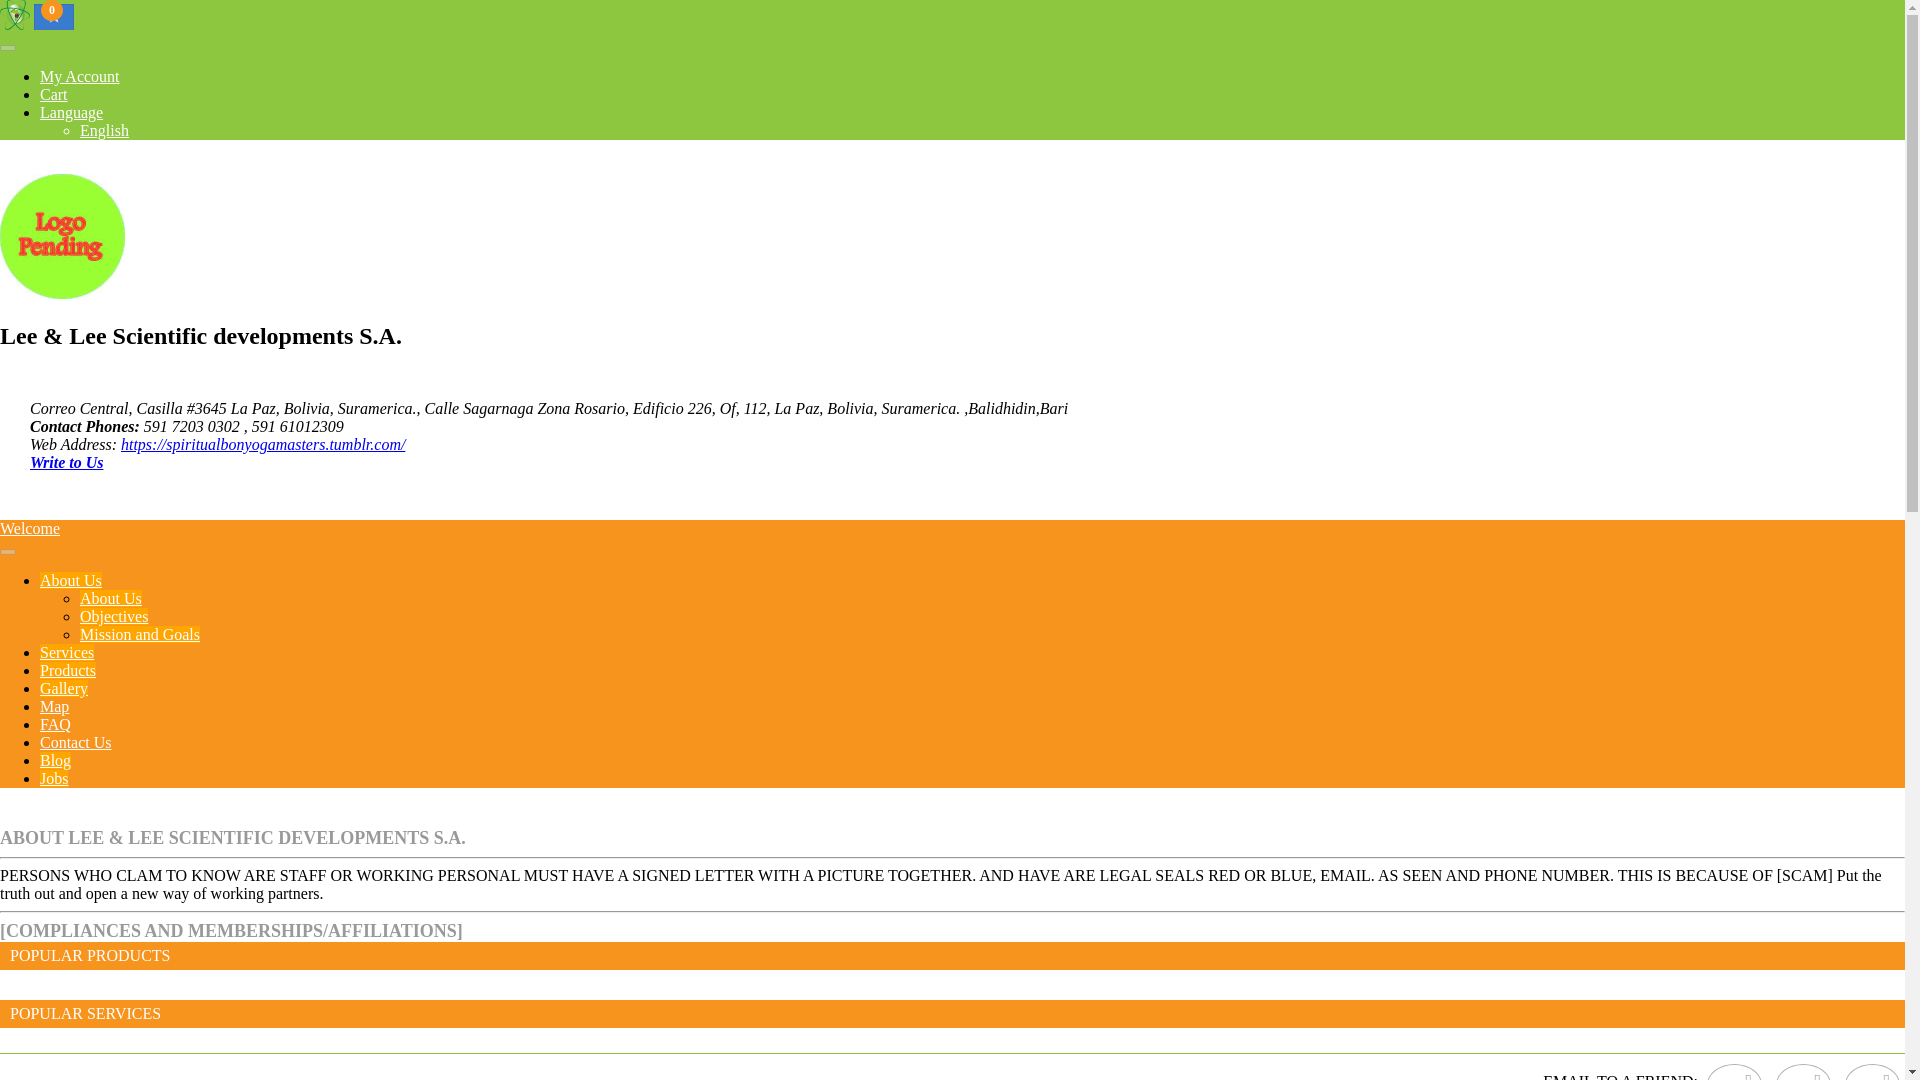  Describe the element at coordinates (72, 112) in the screenshot. I see `Map` at that location.